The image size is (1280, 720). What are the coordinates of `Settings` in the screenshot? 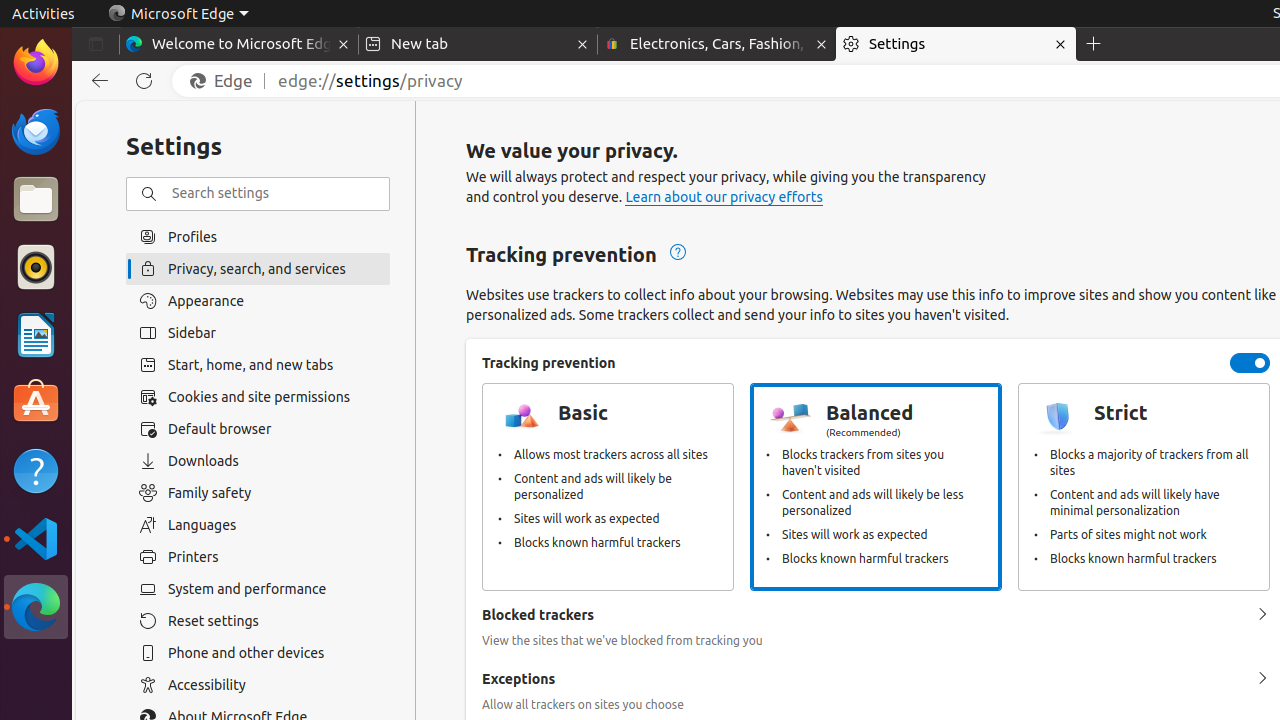 It's located at (956, 44).